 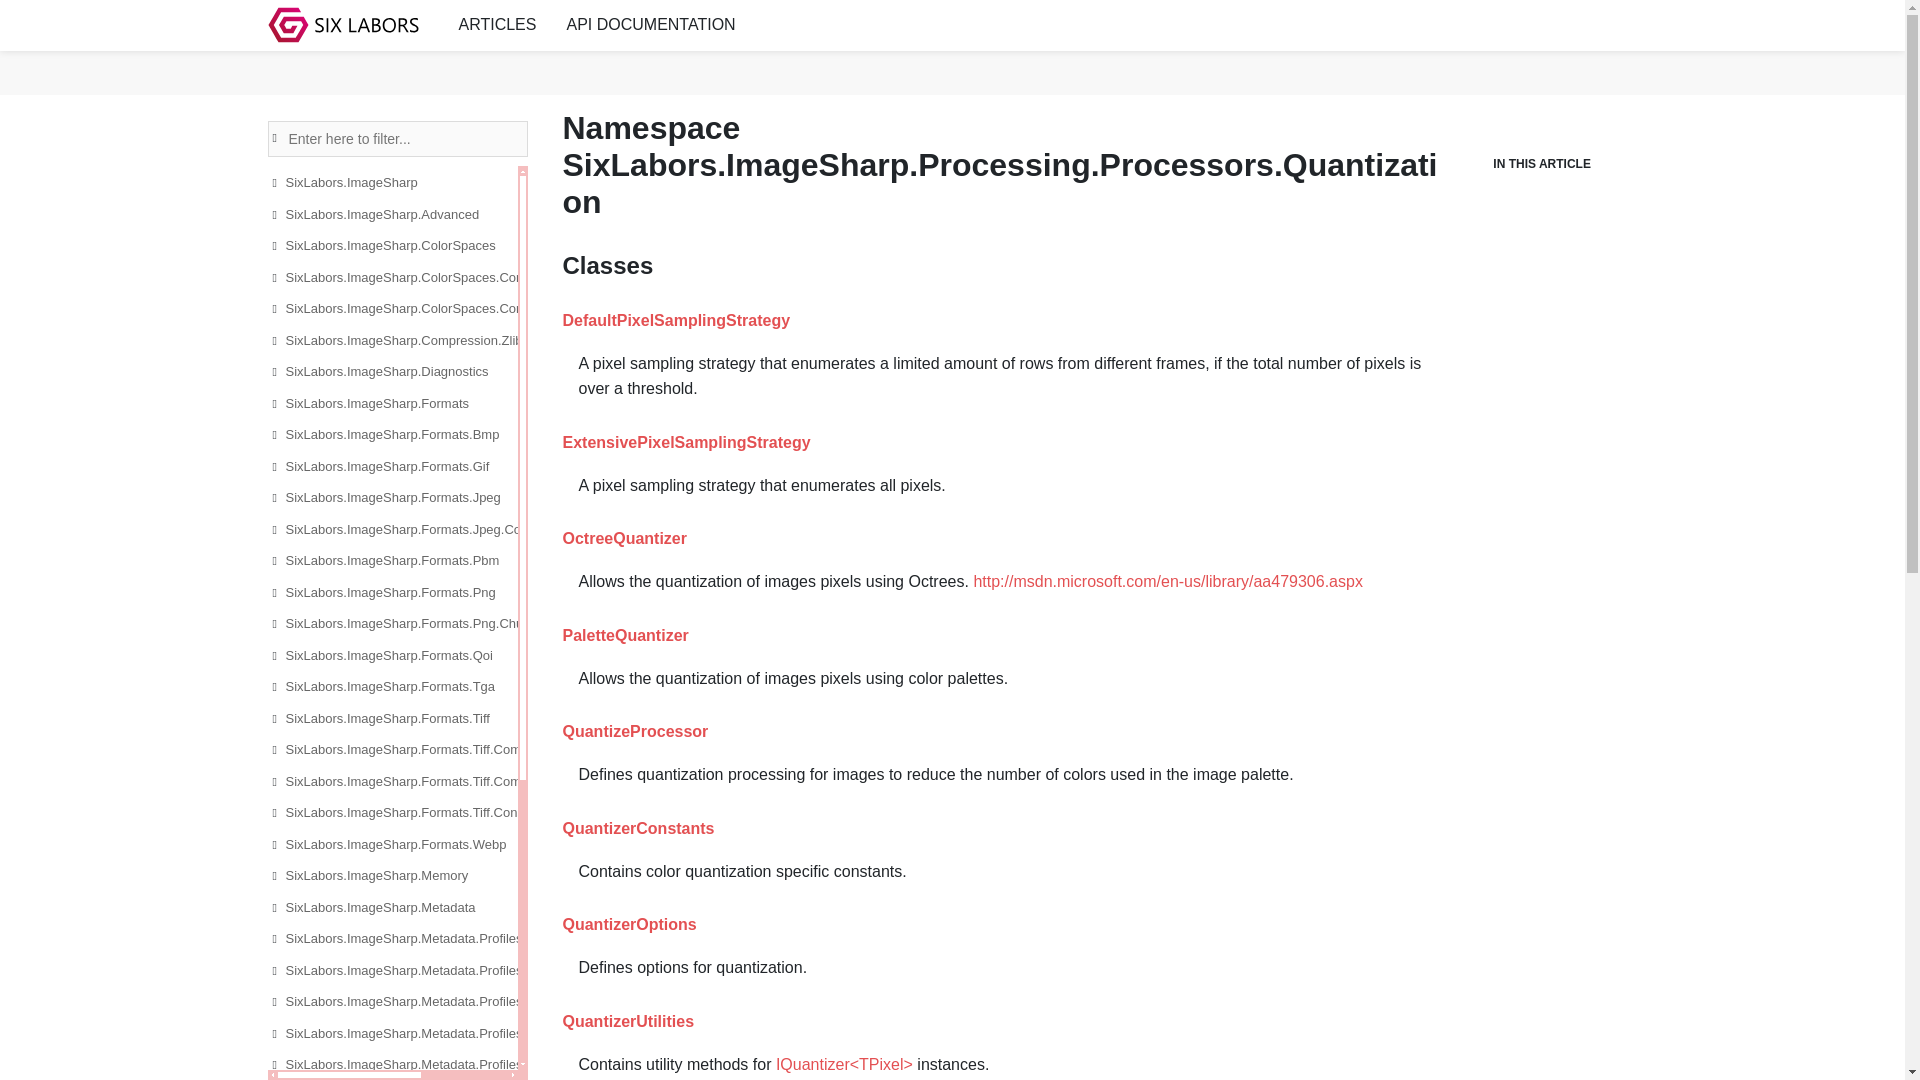 What do you see at coordinates (650, 24) in the screenshot?
I see `API DOCUMENTATION` at bounding box center [650, 24].